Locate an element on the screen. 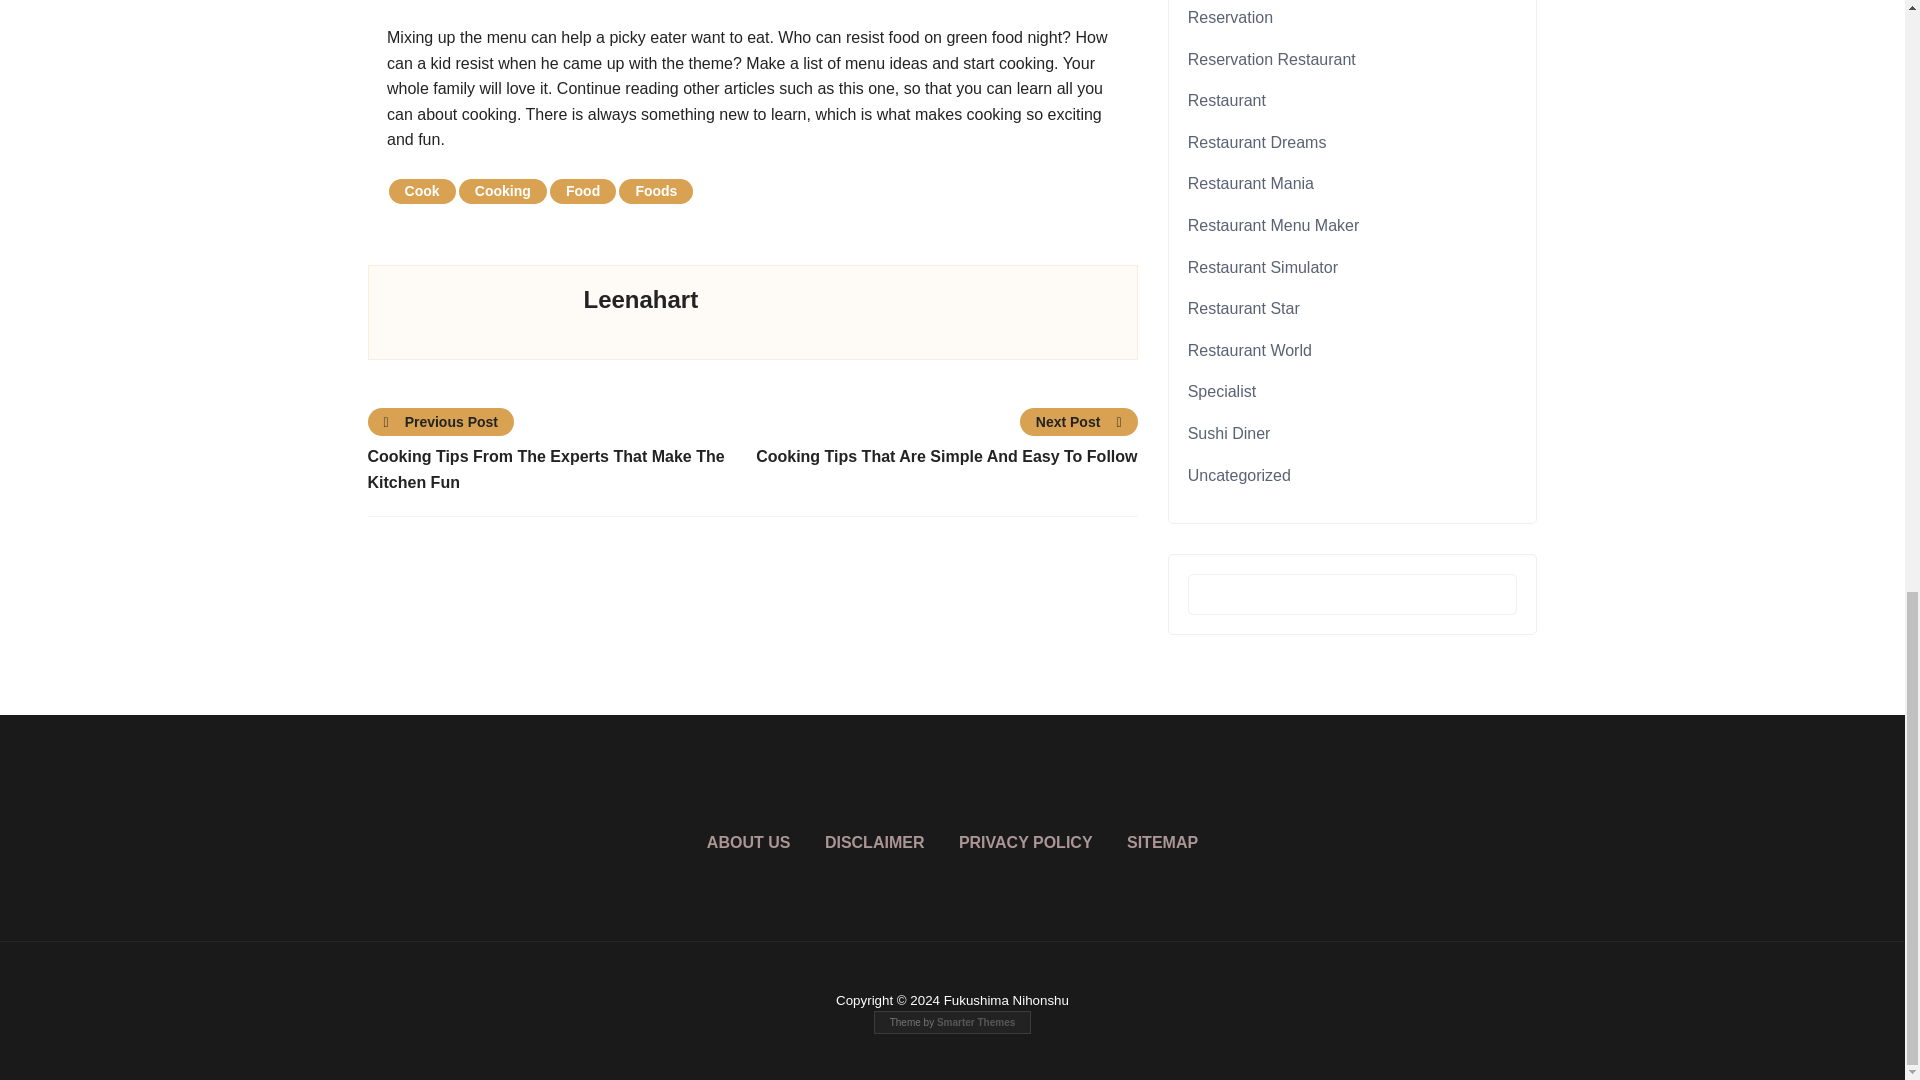 This screenshot has width=1920, height=1080. Cooking Tips That Are Simple And Easy To Follow is located at coordinates (944, 456).